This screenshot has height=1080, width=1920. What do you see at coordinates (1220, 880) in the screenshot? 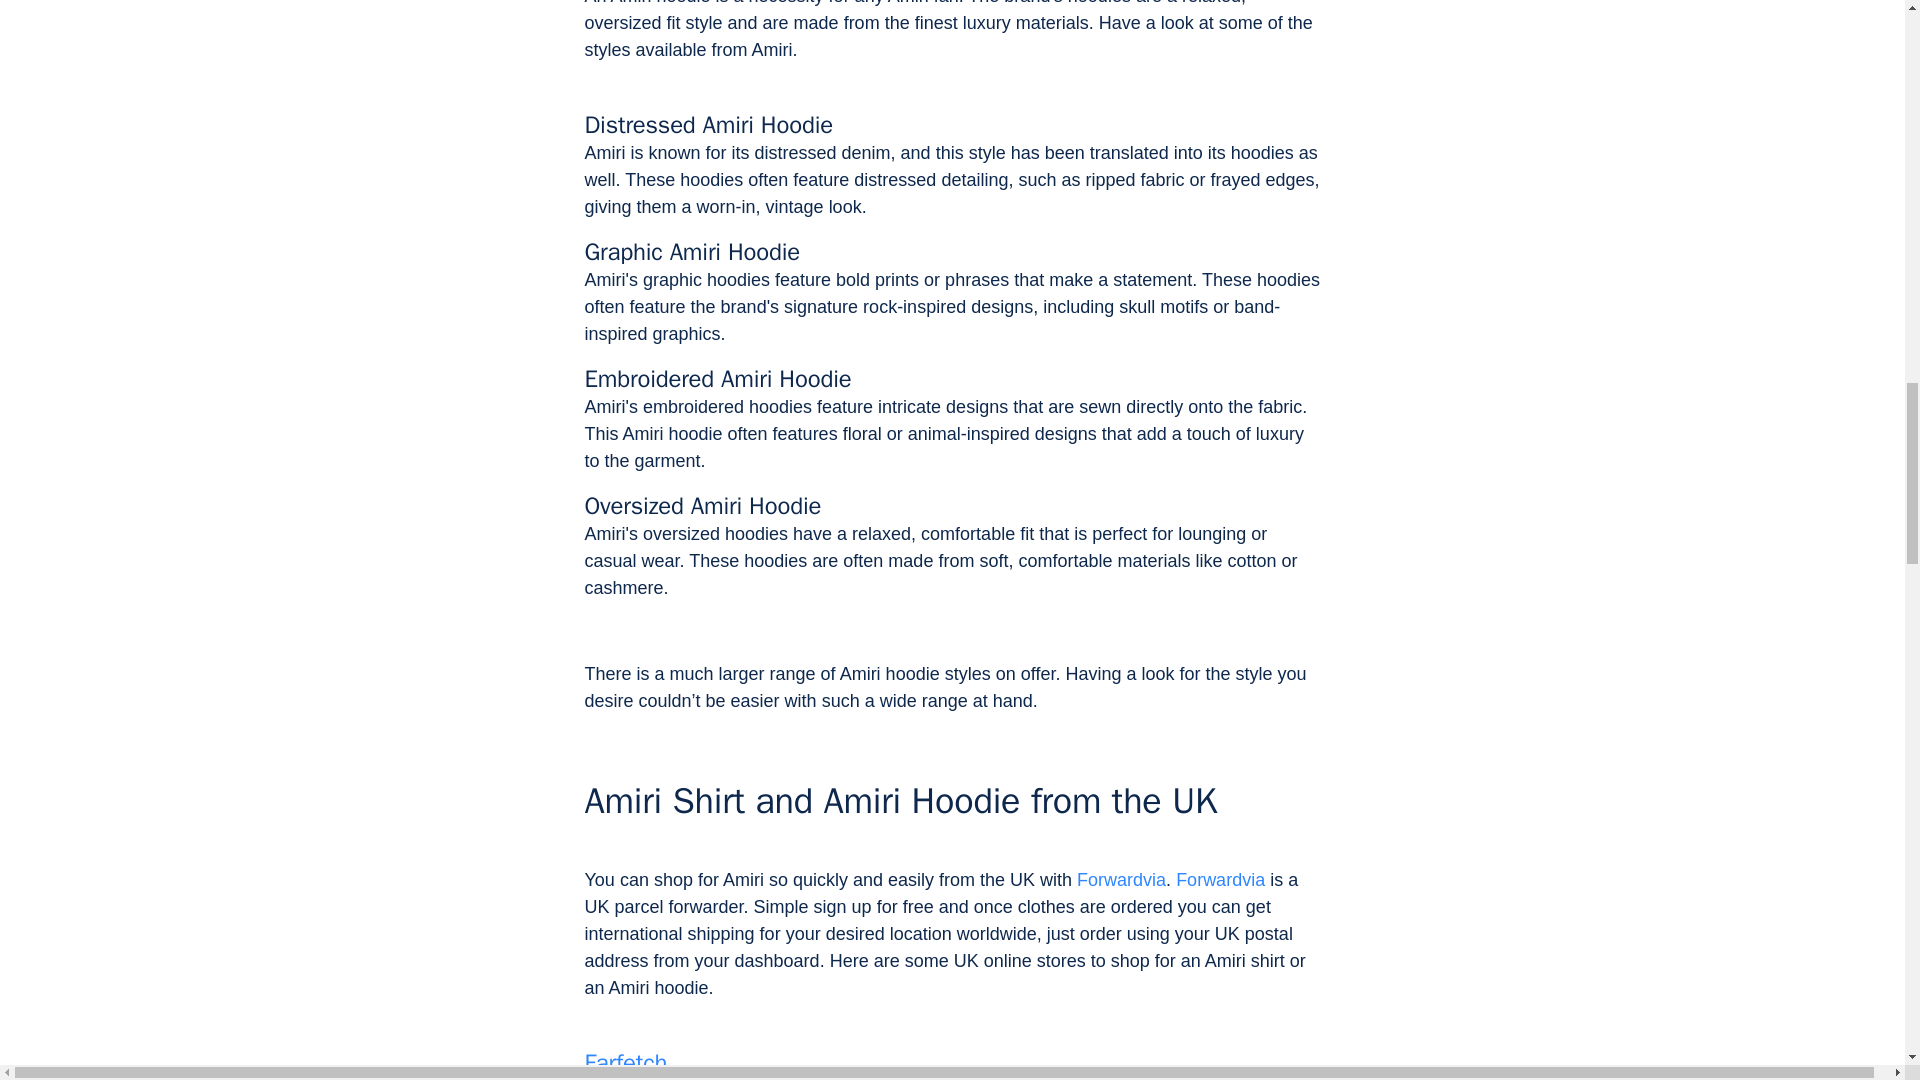
I see `Forwardvia` at bounding box center [1220, 880].